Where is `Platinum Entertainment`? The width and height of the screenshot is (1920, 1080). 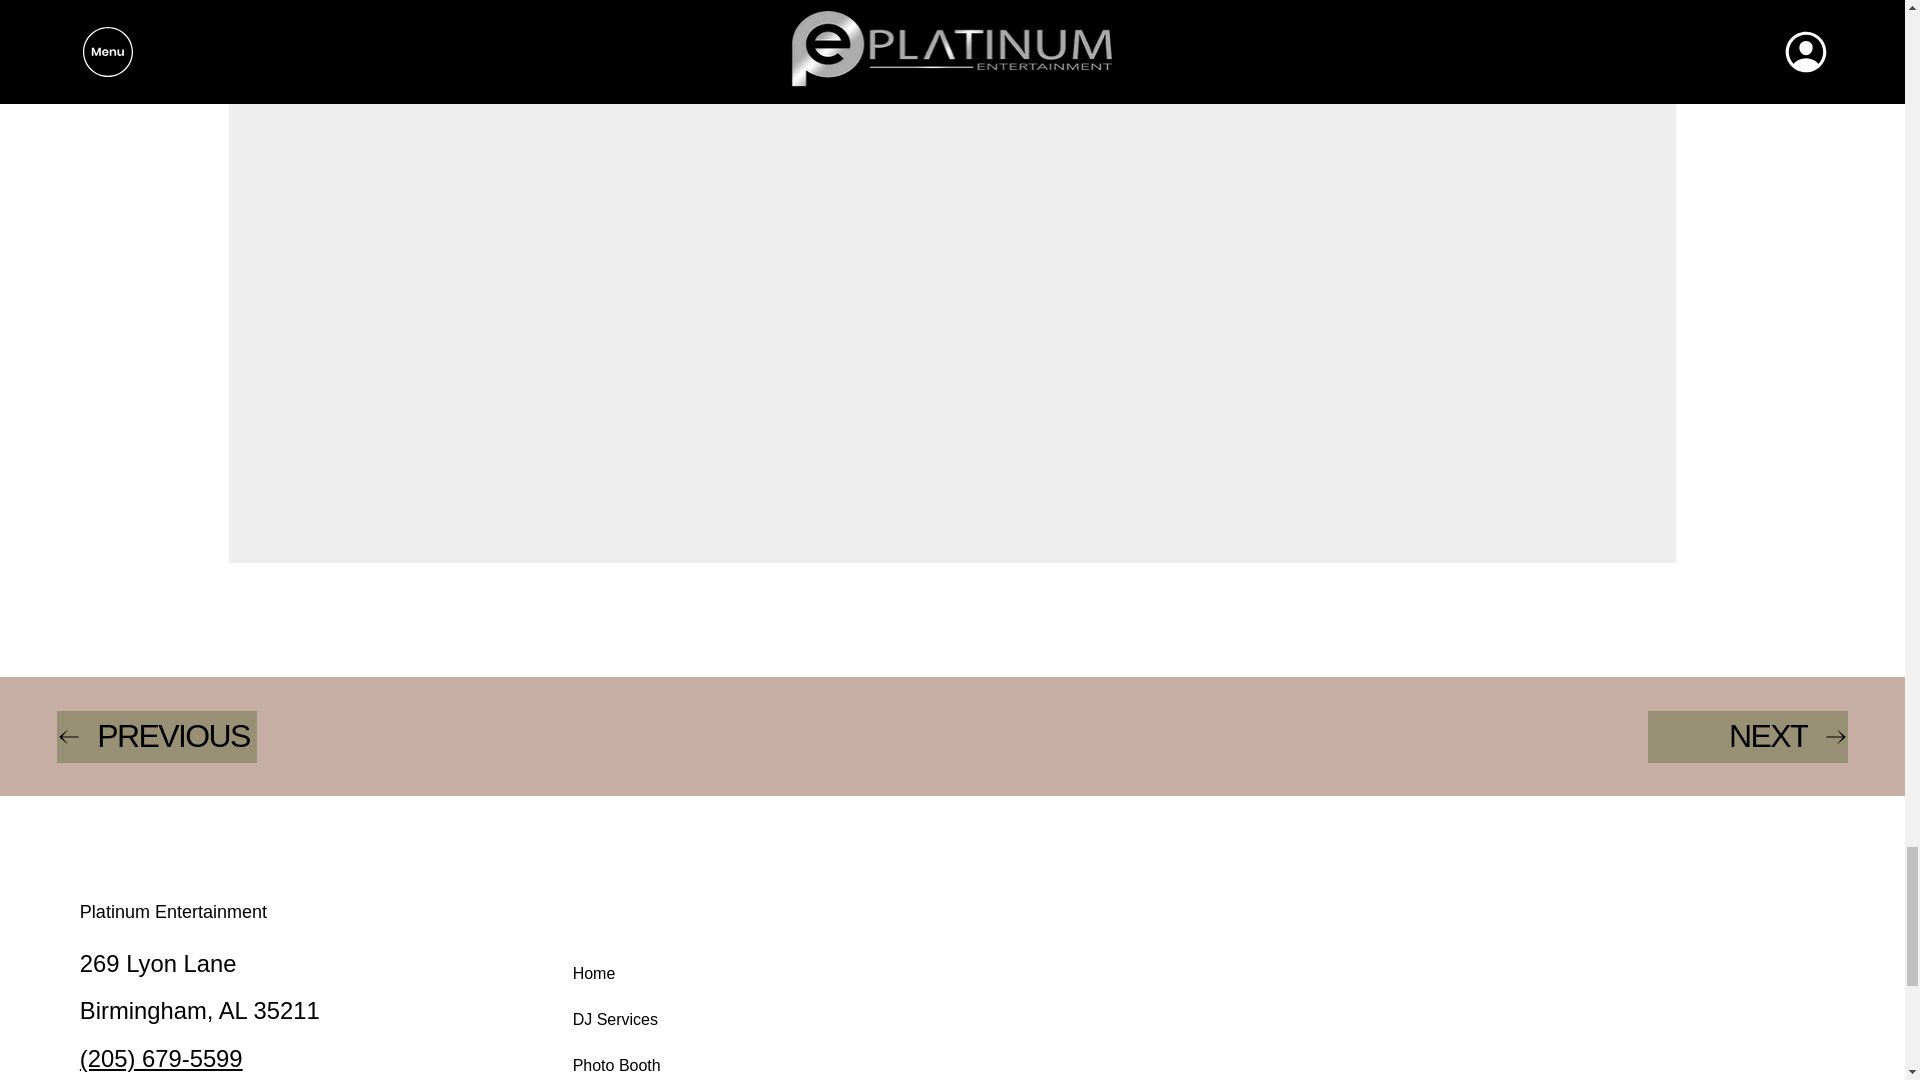 Platinum Entertainment is located at coordinates (173, 912).